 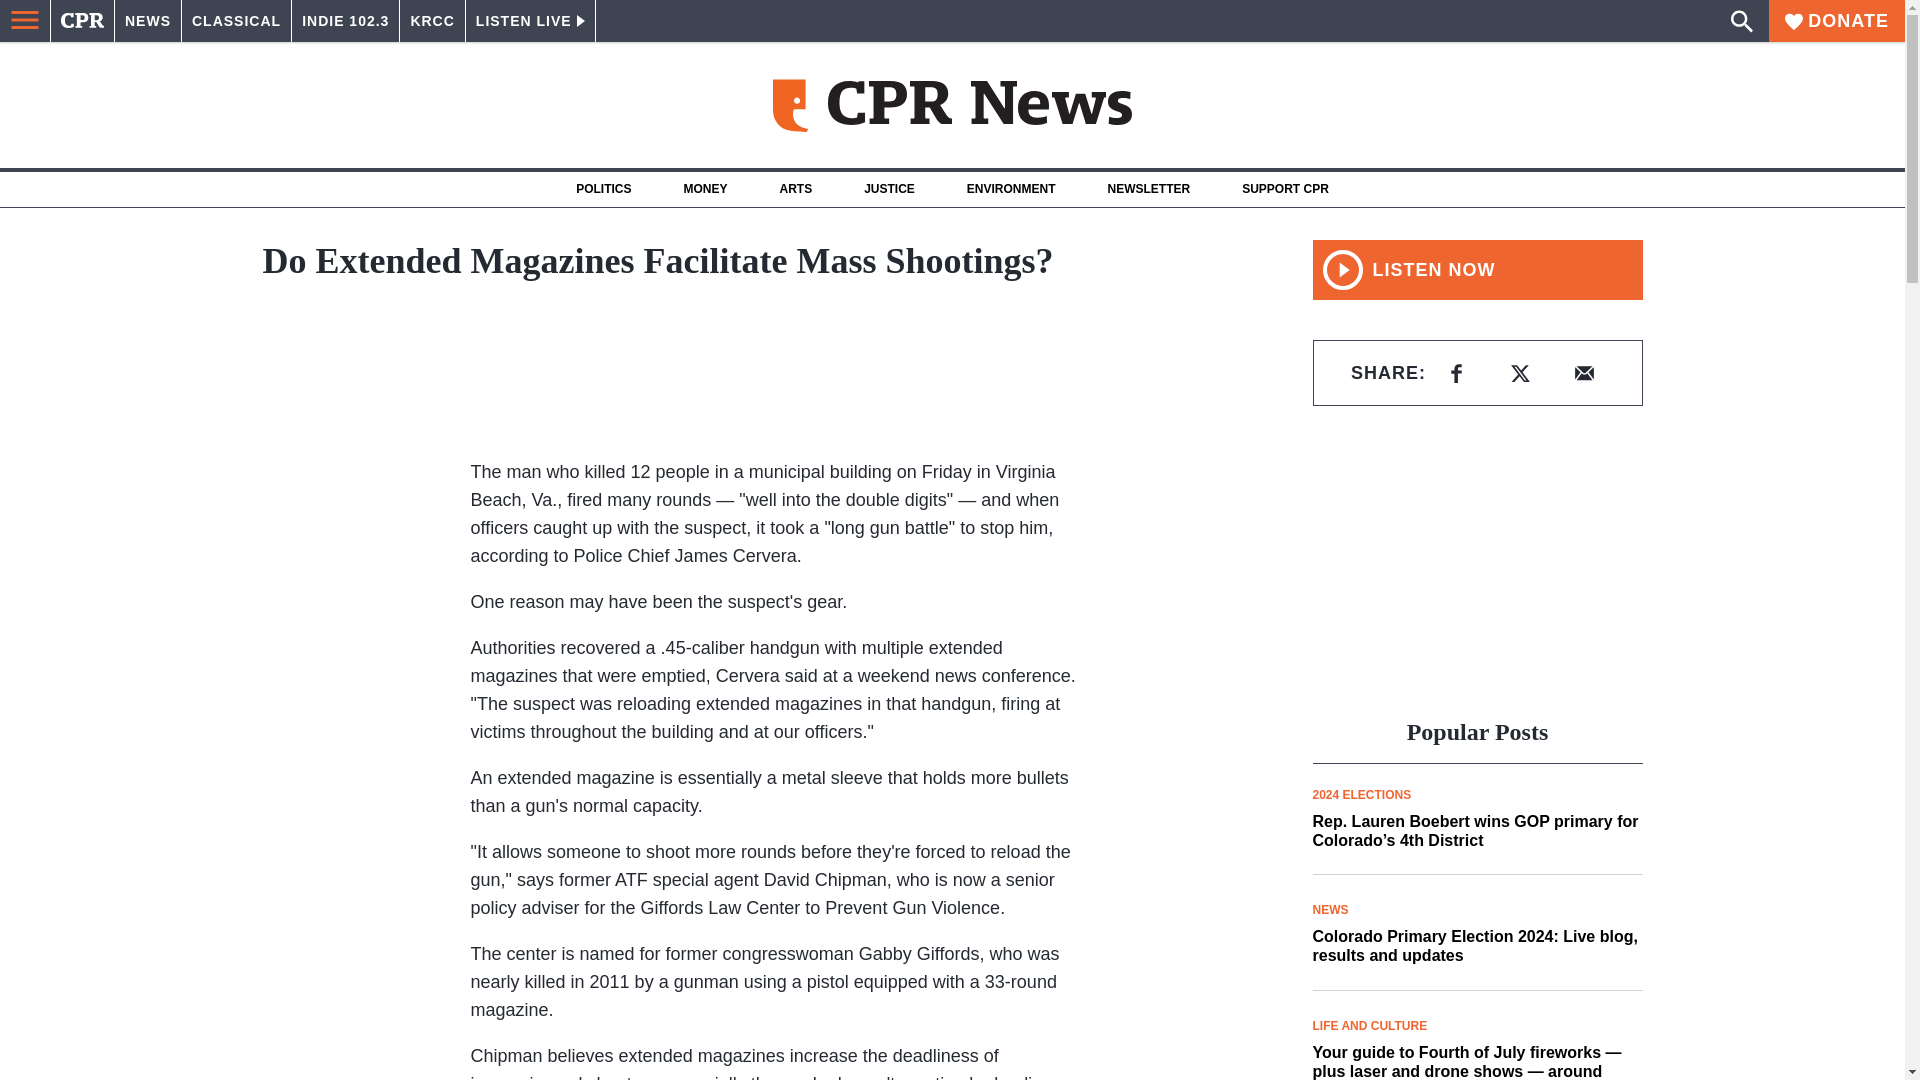 I want to click on NEWS, so click(x=148, y=21).